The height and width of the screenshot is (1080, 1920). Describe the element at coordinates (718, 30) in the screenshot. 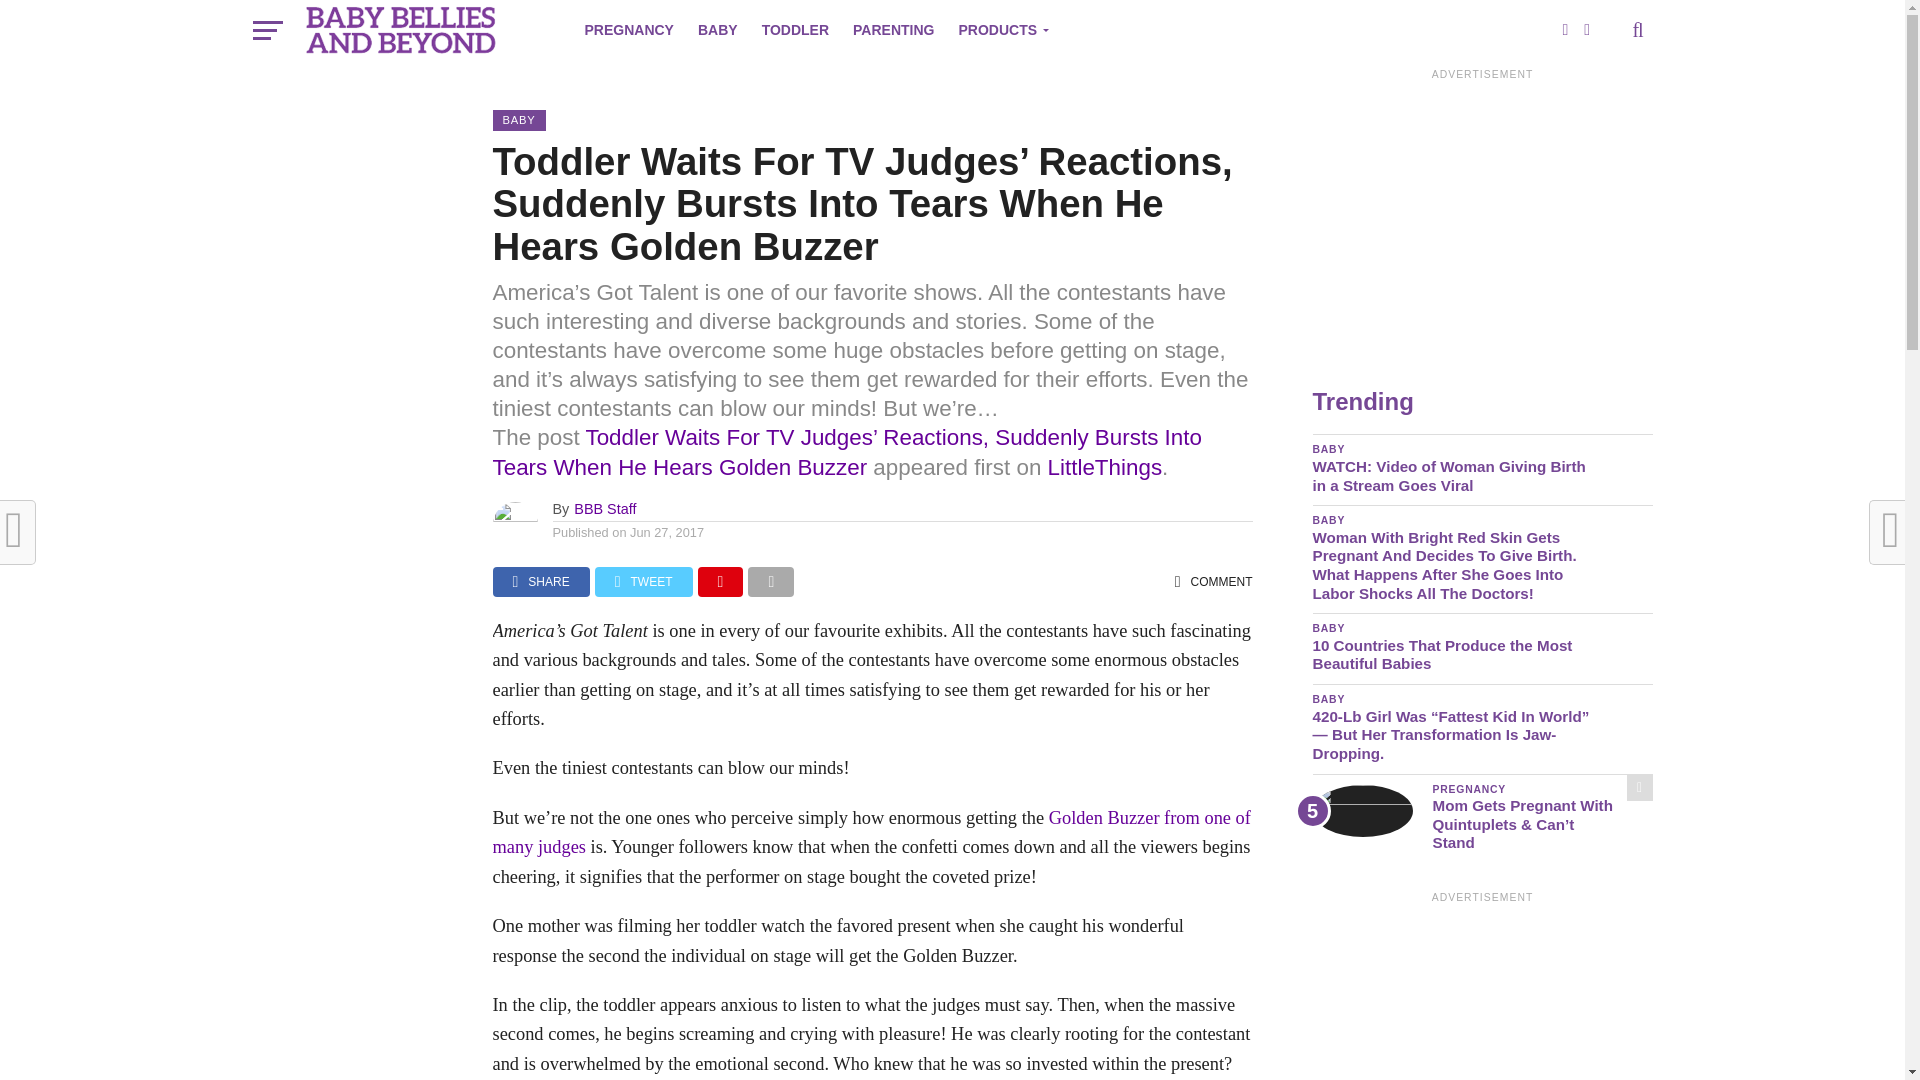

I see `BABY` at that location.